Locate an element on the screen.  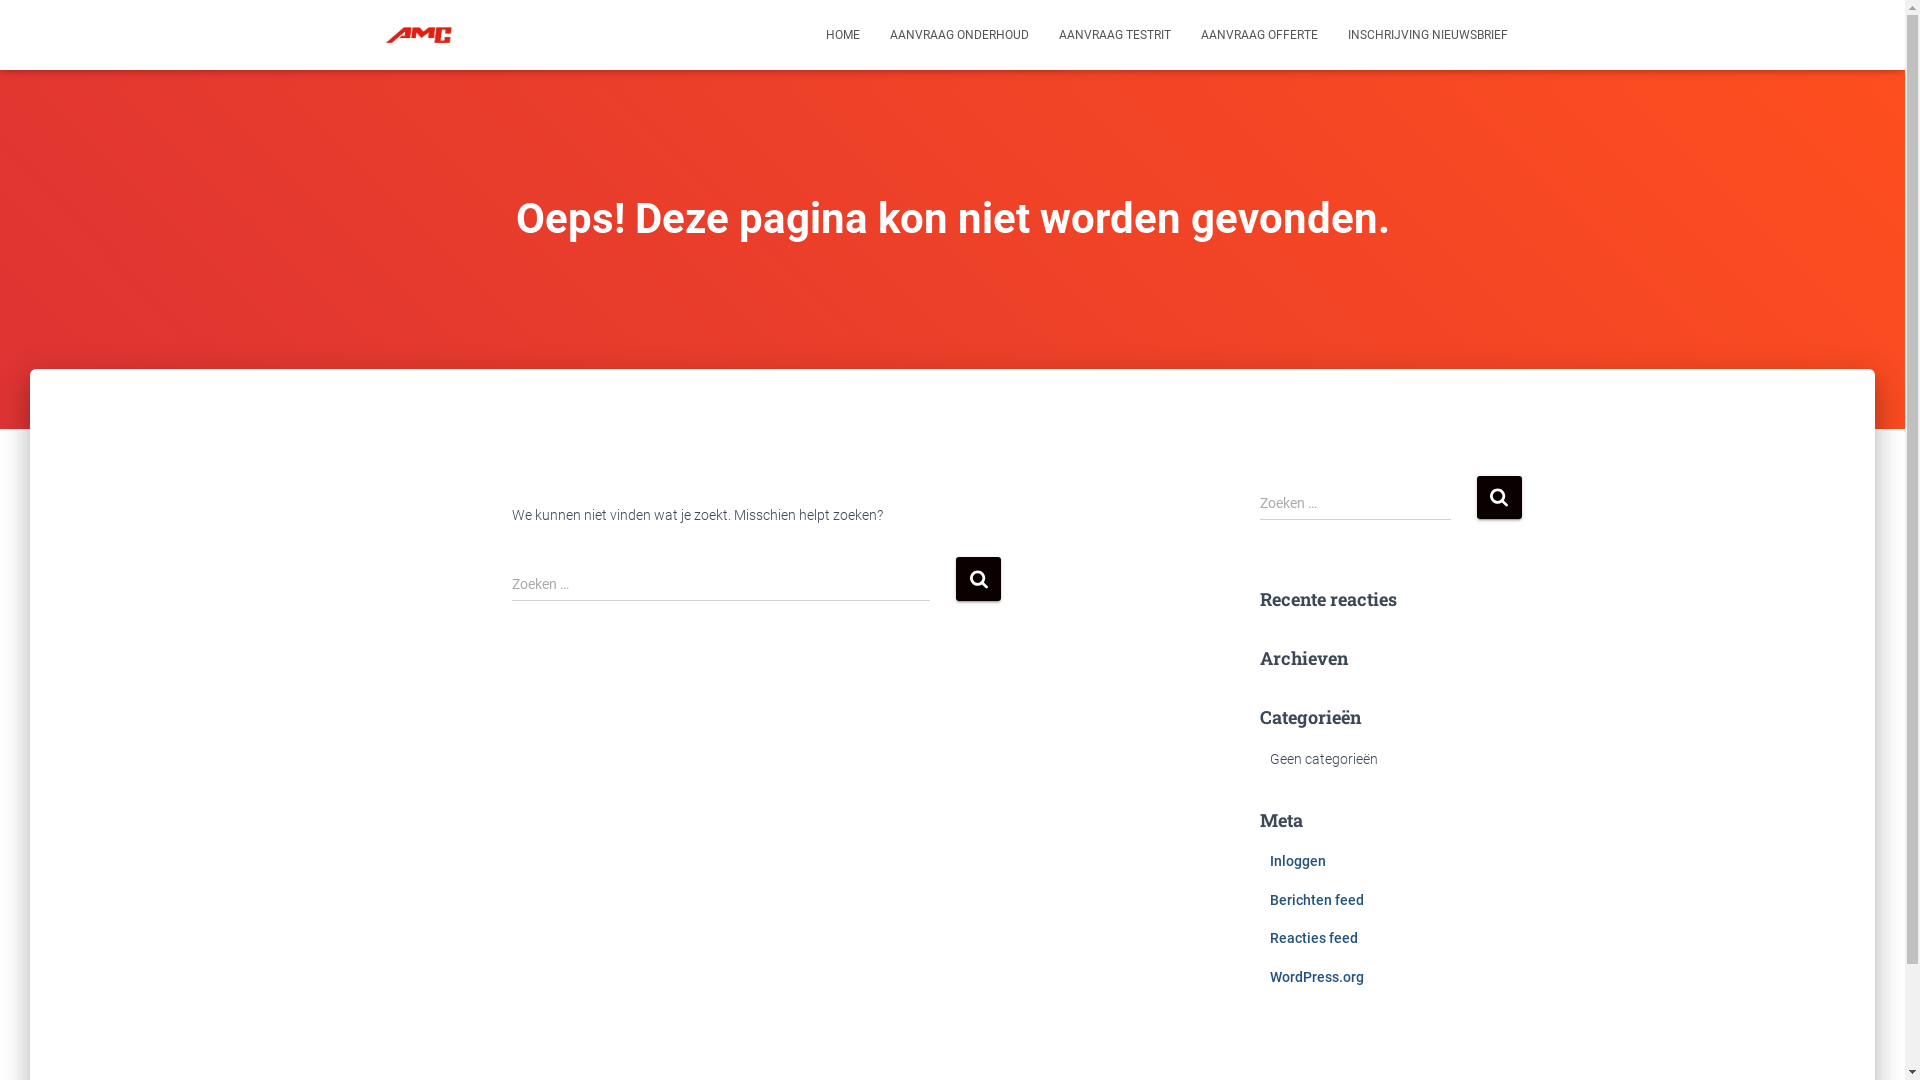
Berichten feed is located at coordinates (1317, 900).